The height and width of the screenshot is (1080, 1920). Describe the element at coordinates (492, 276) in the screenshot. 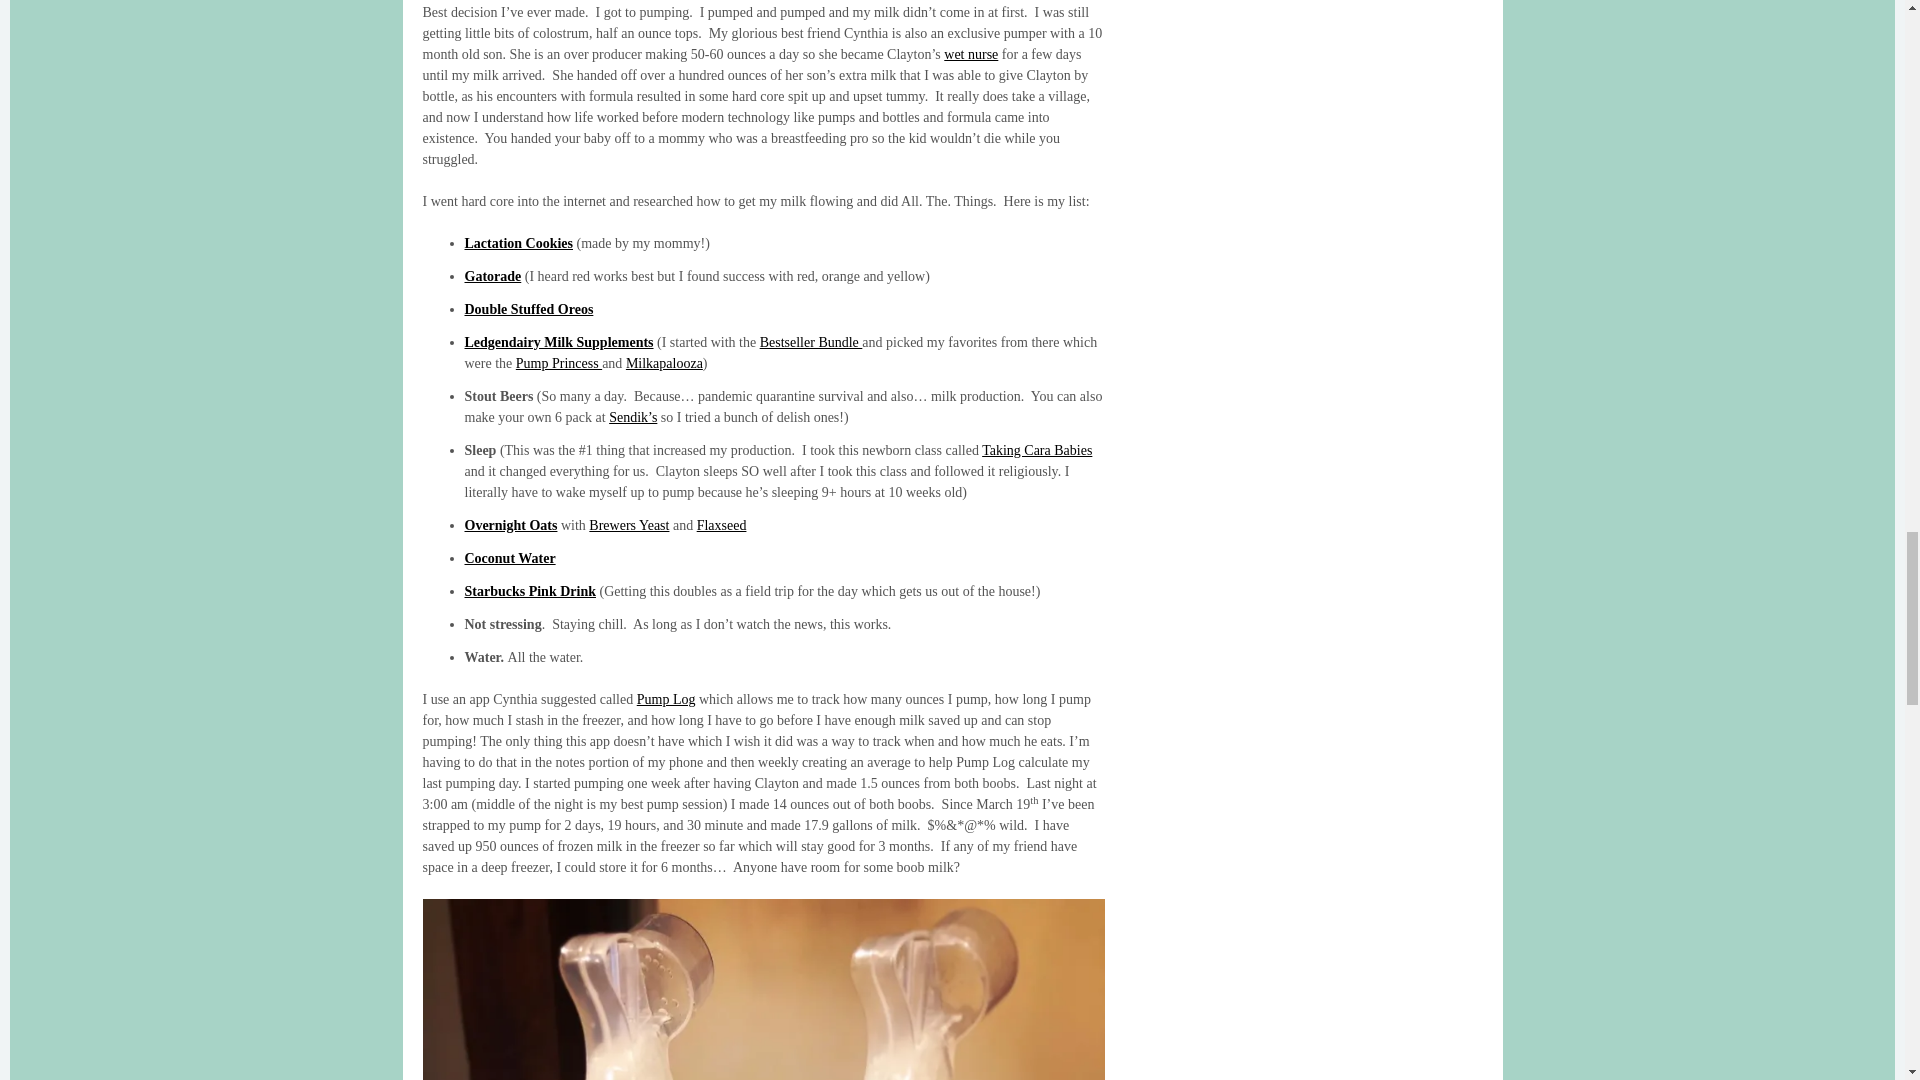

I see `Gatorade` at that location.